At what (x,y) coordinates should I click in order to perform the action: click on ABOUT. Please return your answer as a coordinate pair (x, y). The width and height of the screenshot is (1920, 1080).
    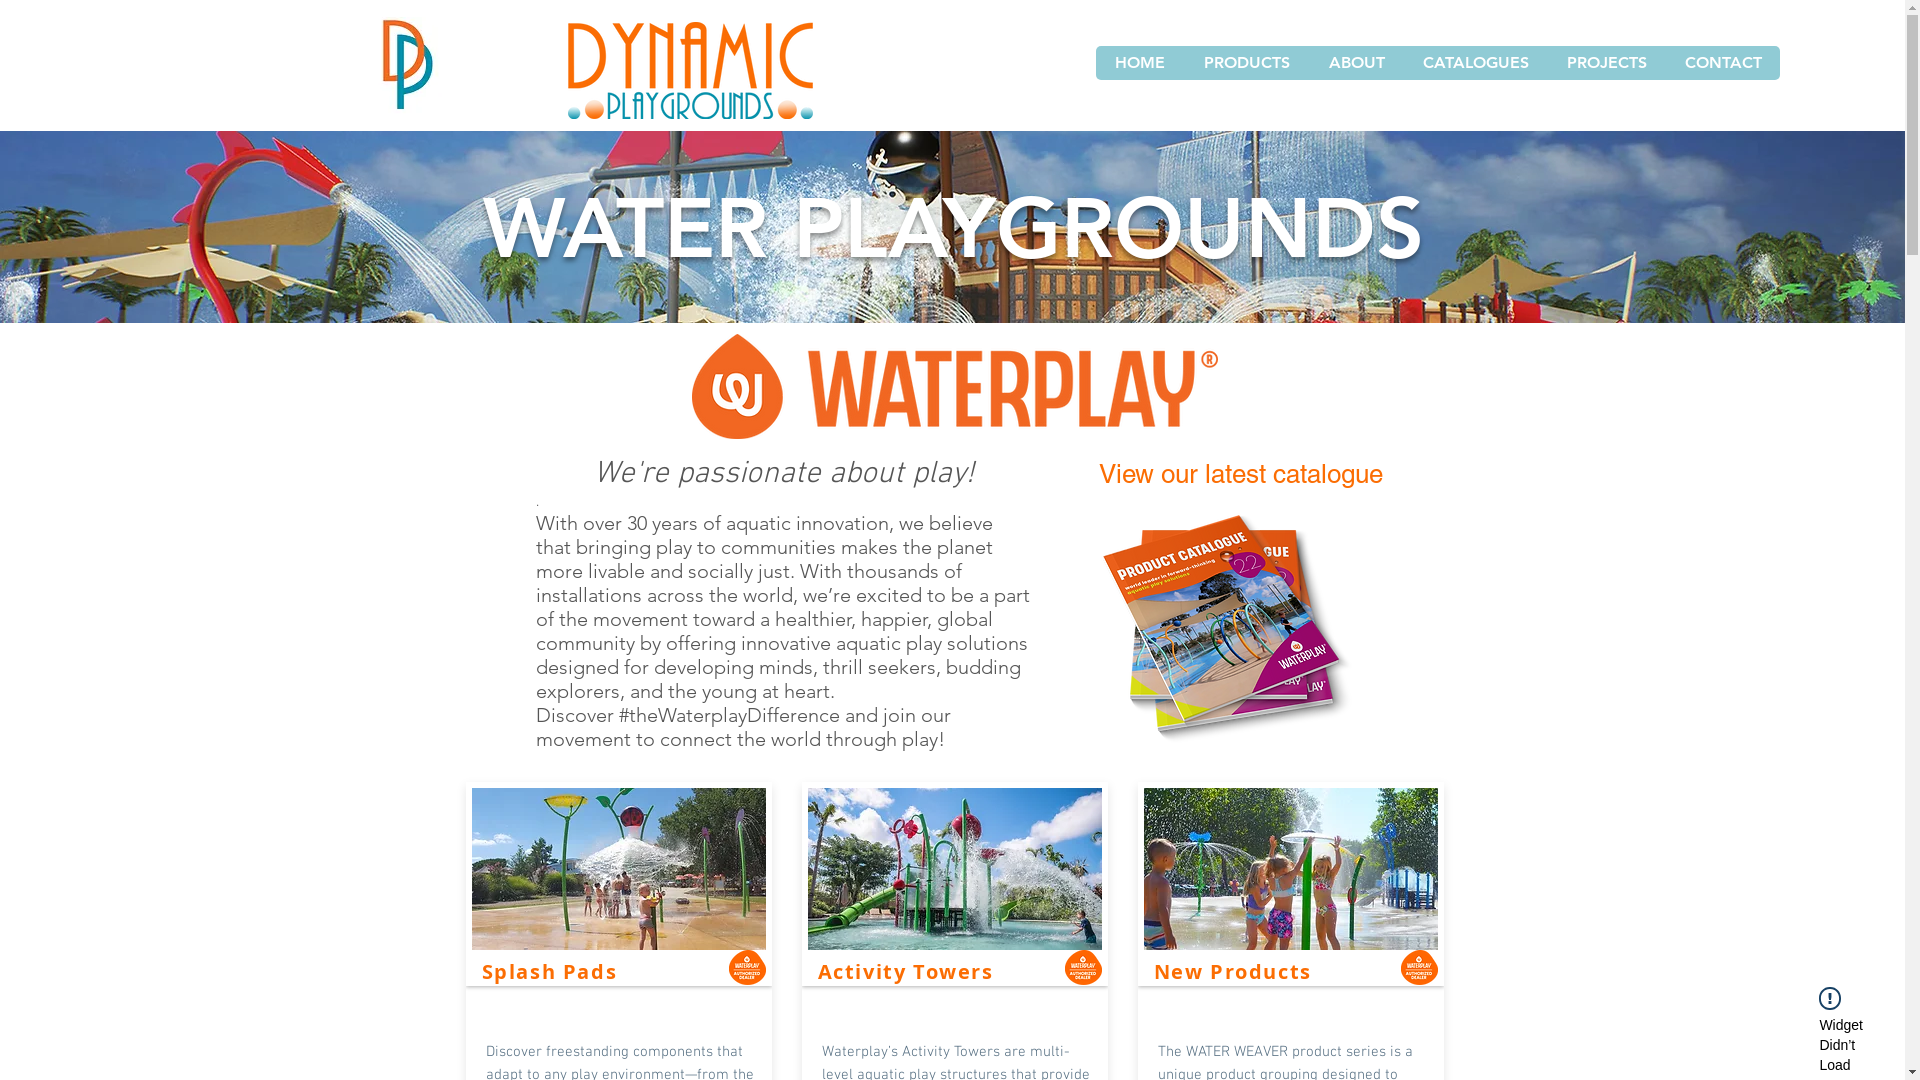
    Looking at the image, I should click on (1356, 63).